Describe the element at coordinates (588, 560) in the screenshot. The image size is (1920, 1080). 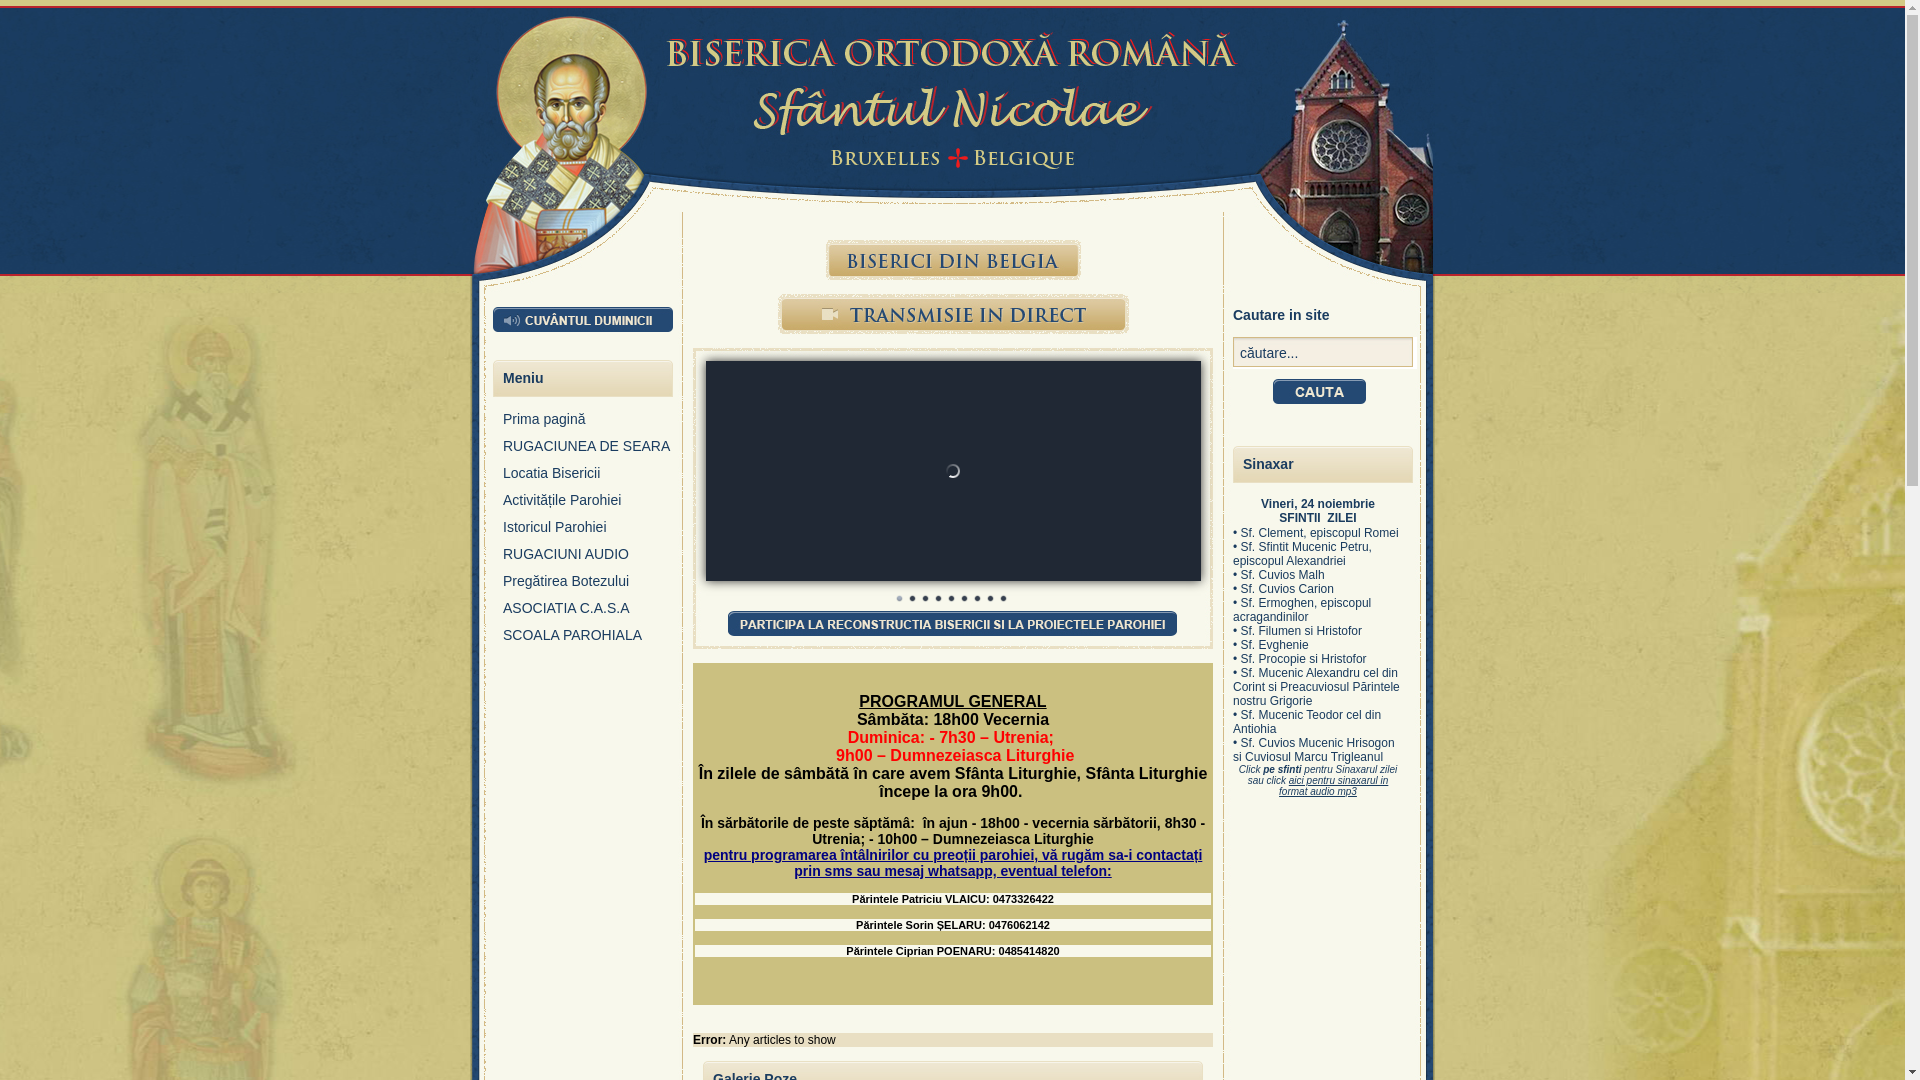
I see `RUGACIUNI AUDIO` at that location.